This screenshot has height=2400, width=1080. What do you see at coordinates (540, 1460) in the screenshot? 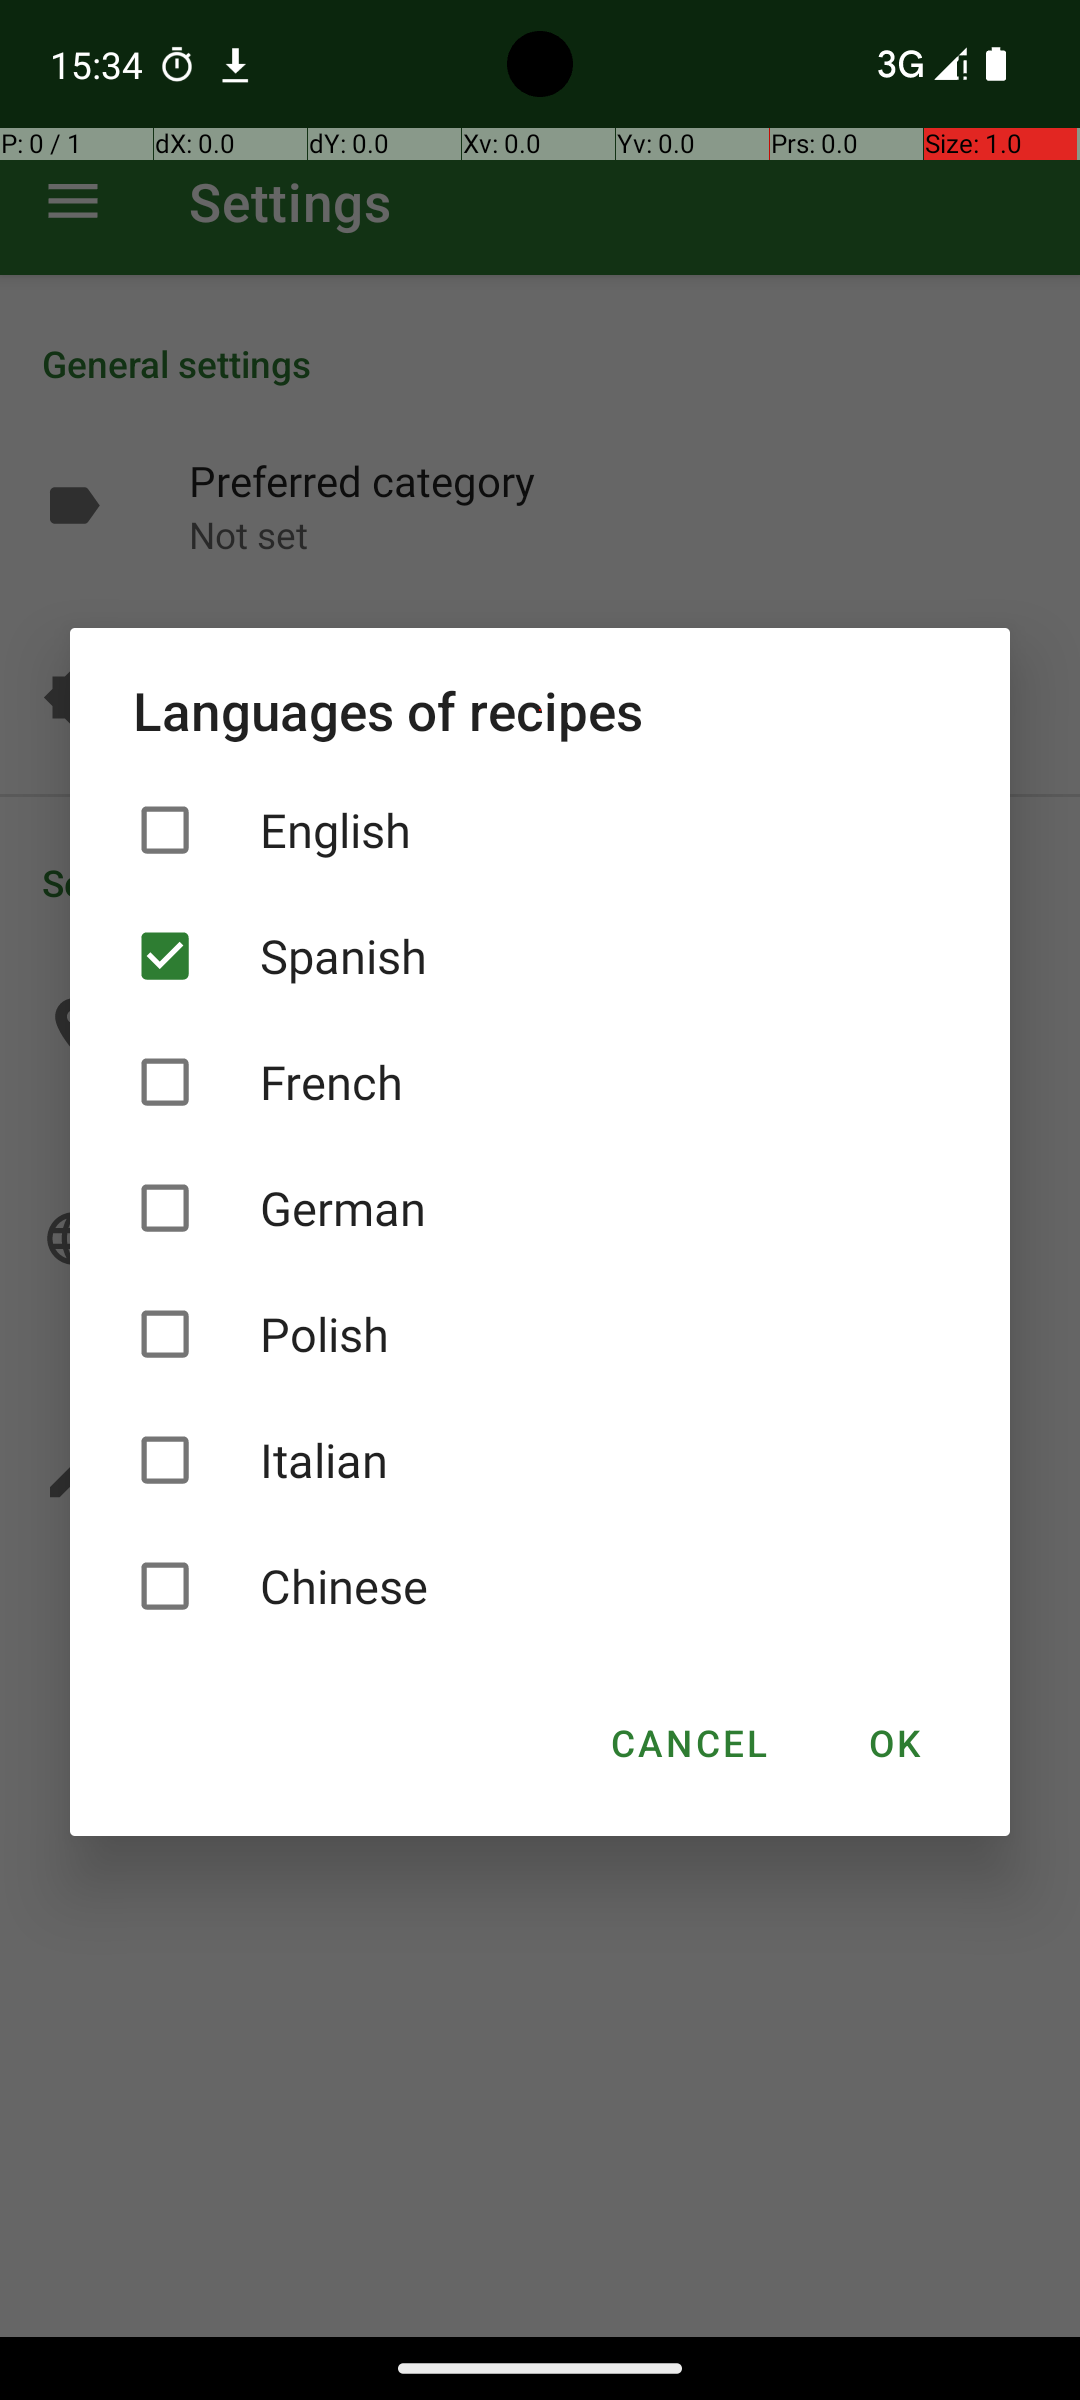
I see `Italian` at bounding box center [540, 1460].